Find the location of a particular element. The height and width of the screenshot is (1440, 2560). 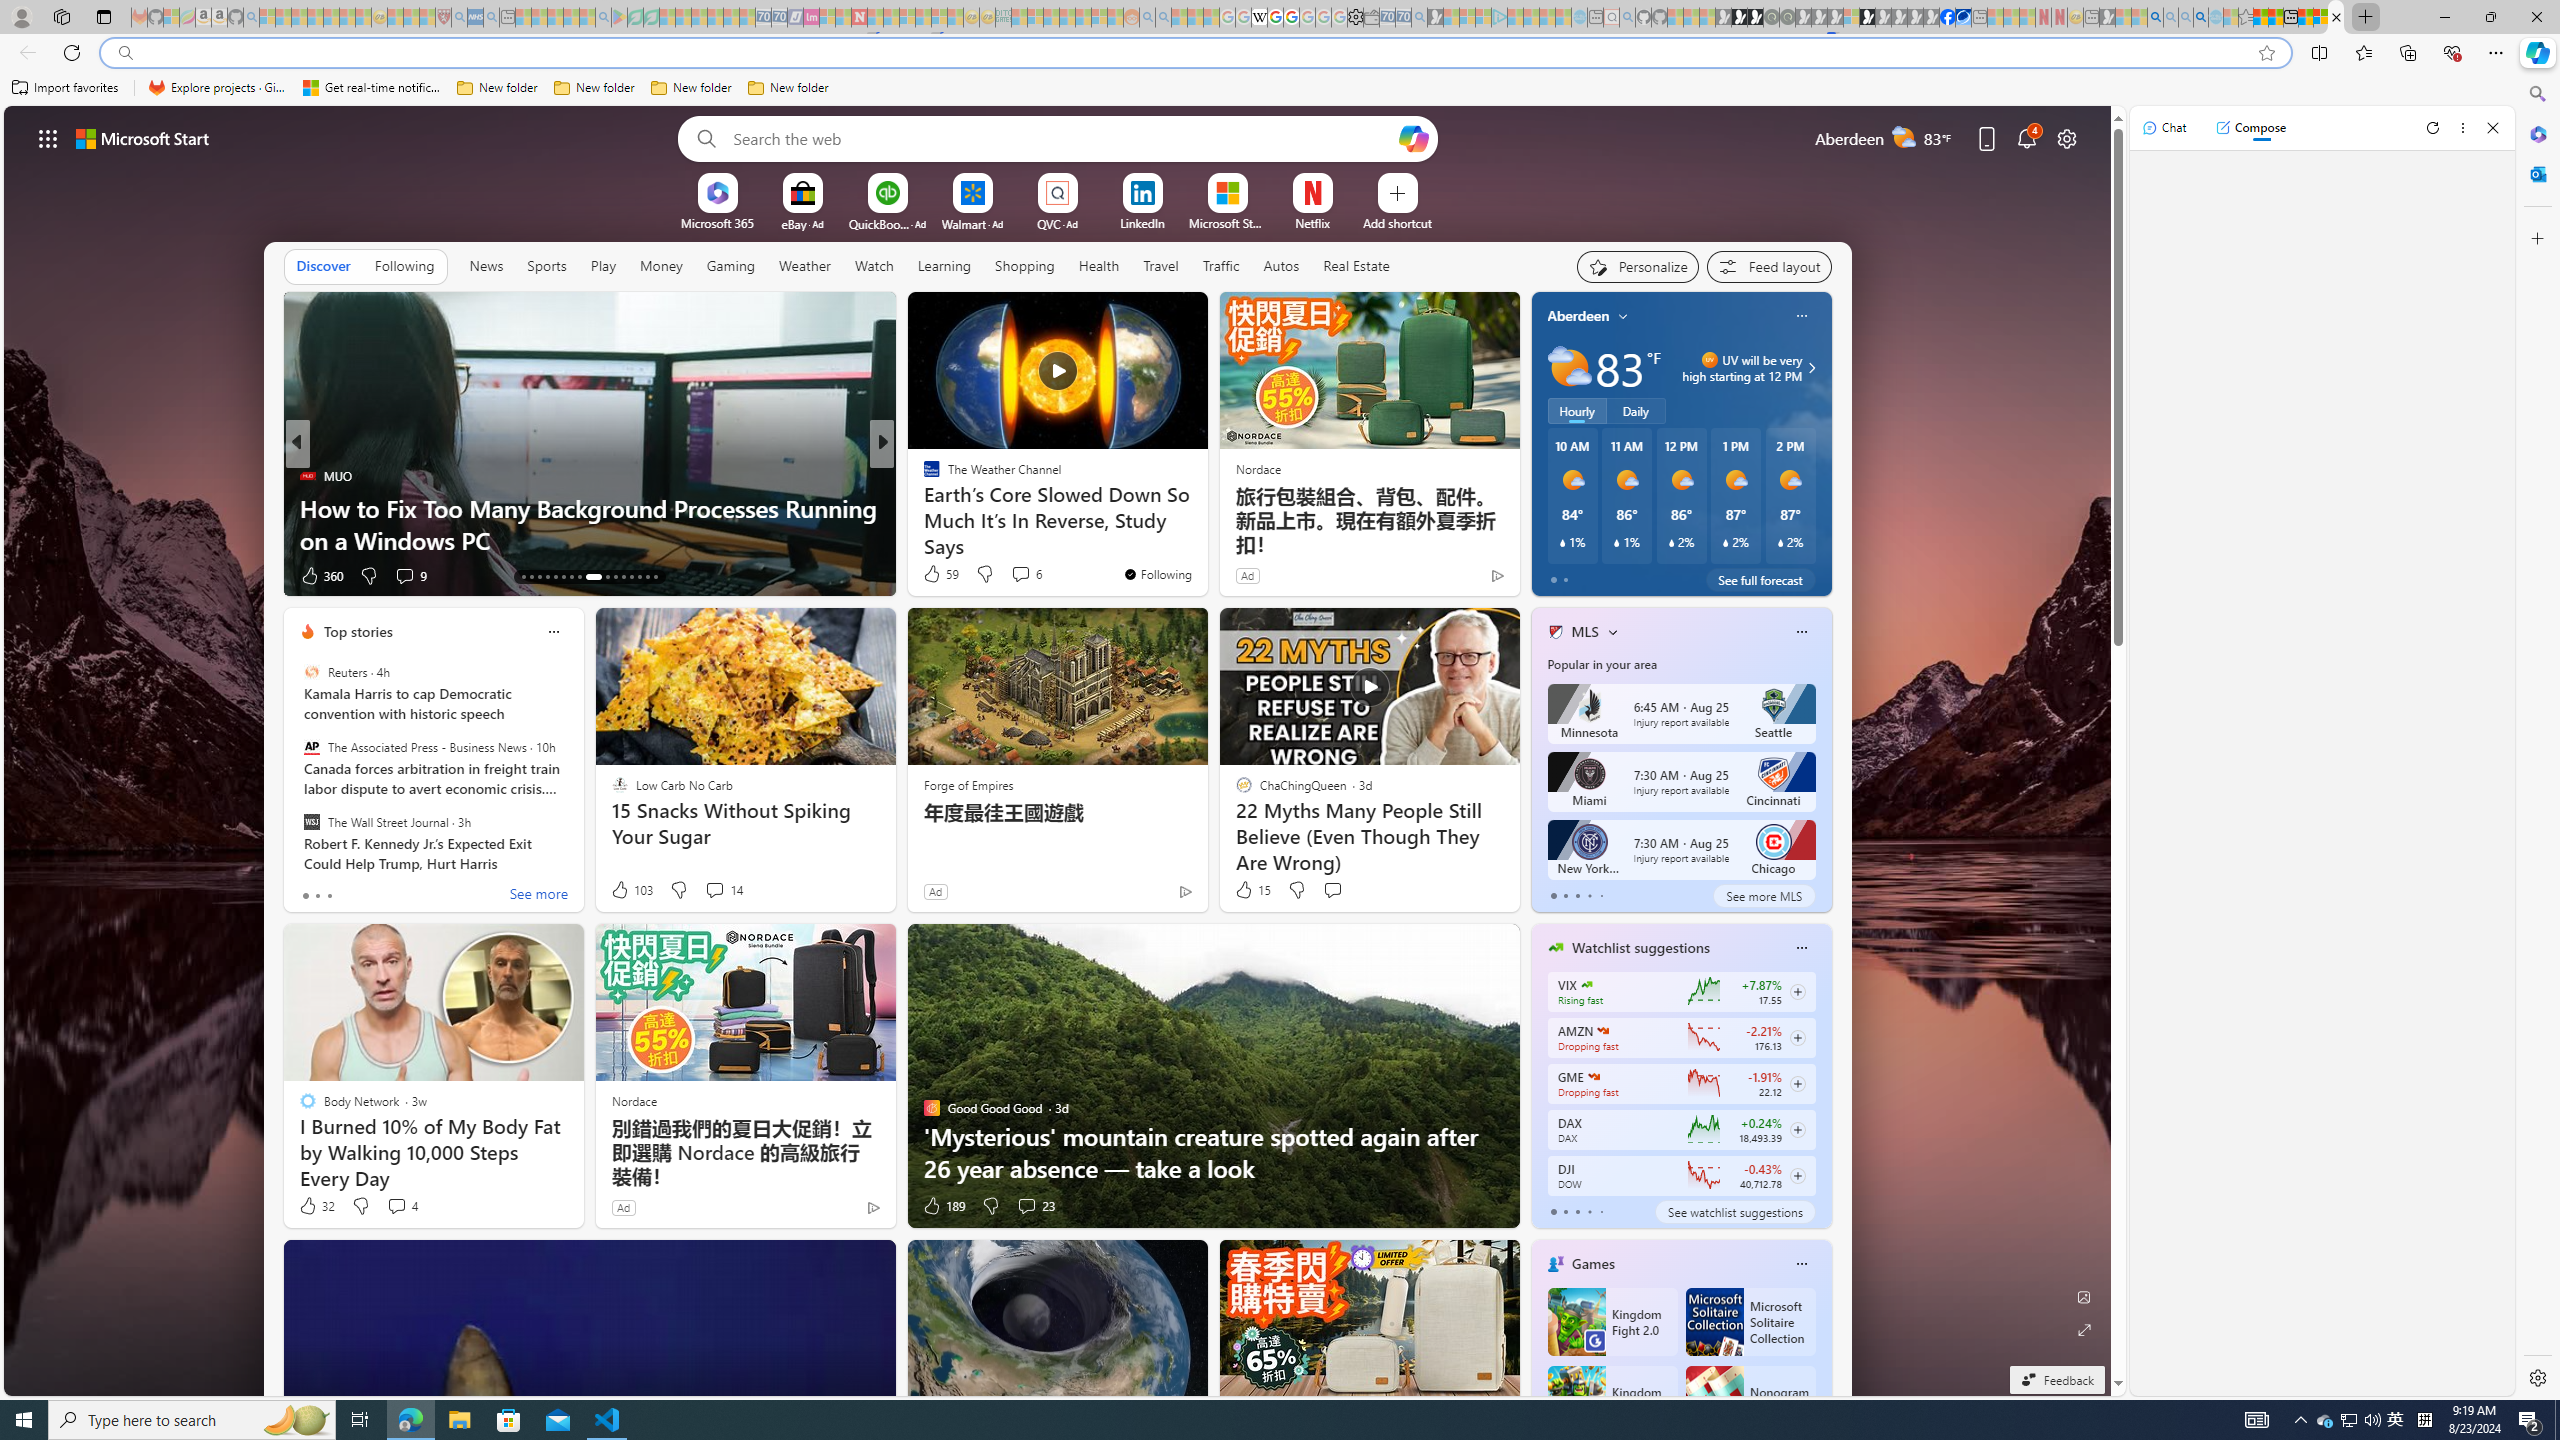

AutomationID: tab-15 is located at coordinates (538, 577).